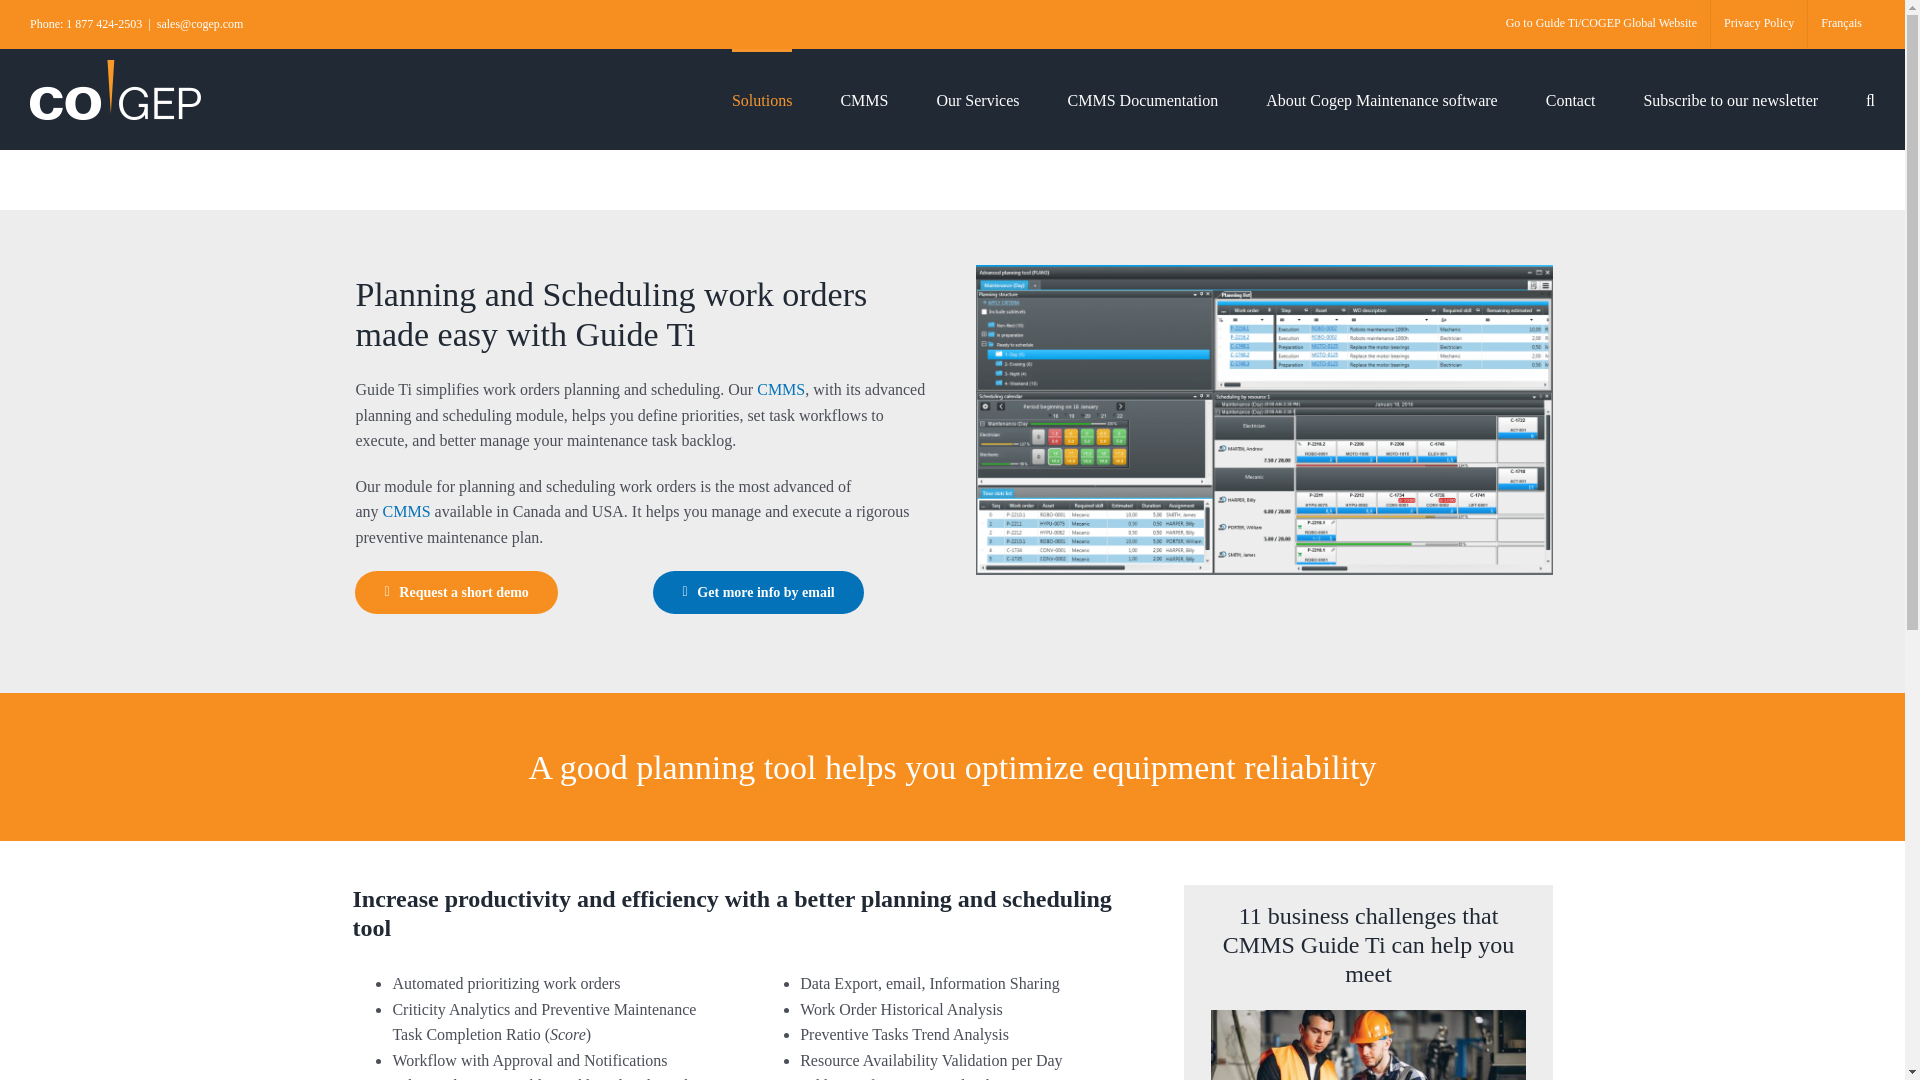 The image size is (1920, 1080). I want to click on About Cogep Maintenance software, so click(1381, 98).